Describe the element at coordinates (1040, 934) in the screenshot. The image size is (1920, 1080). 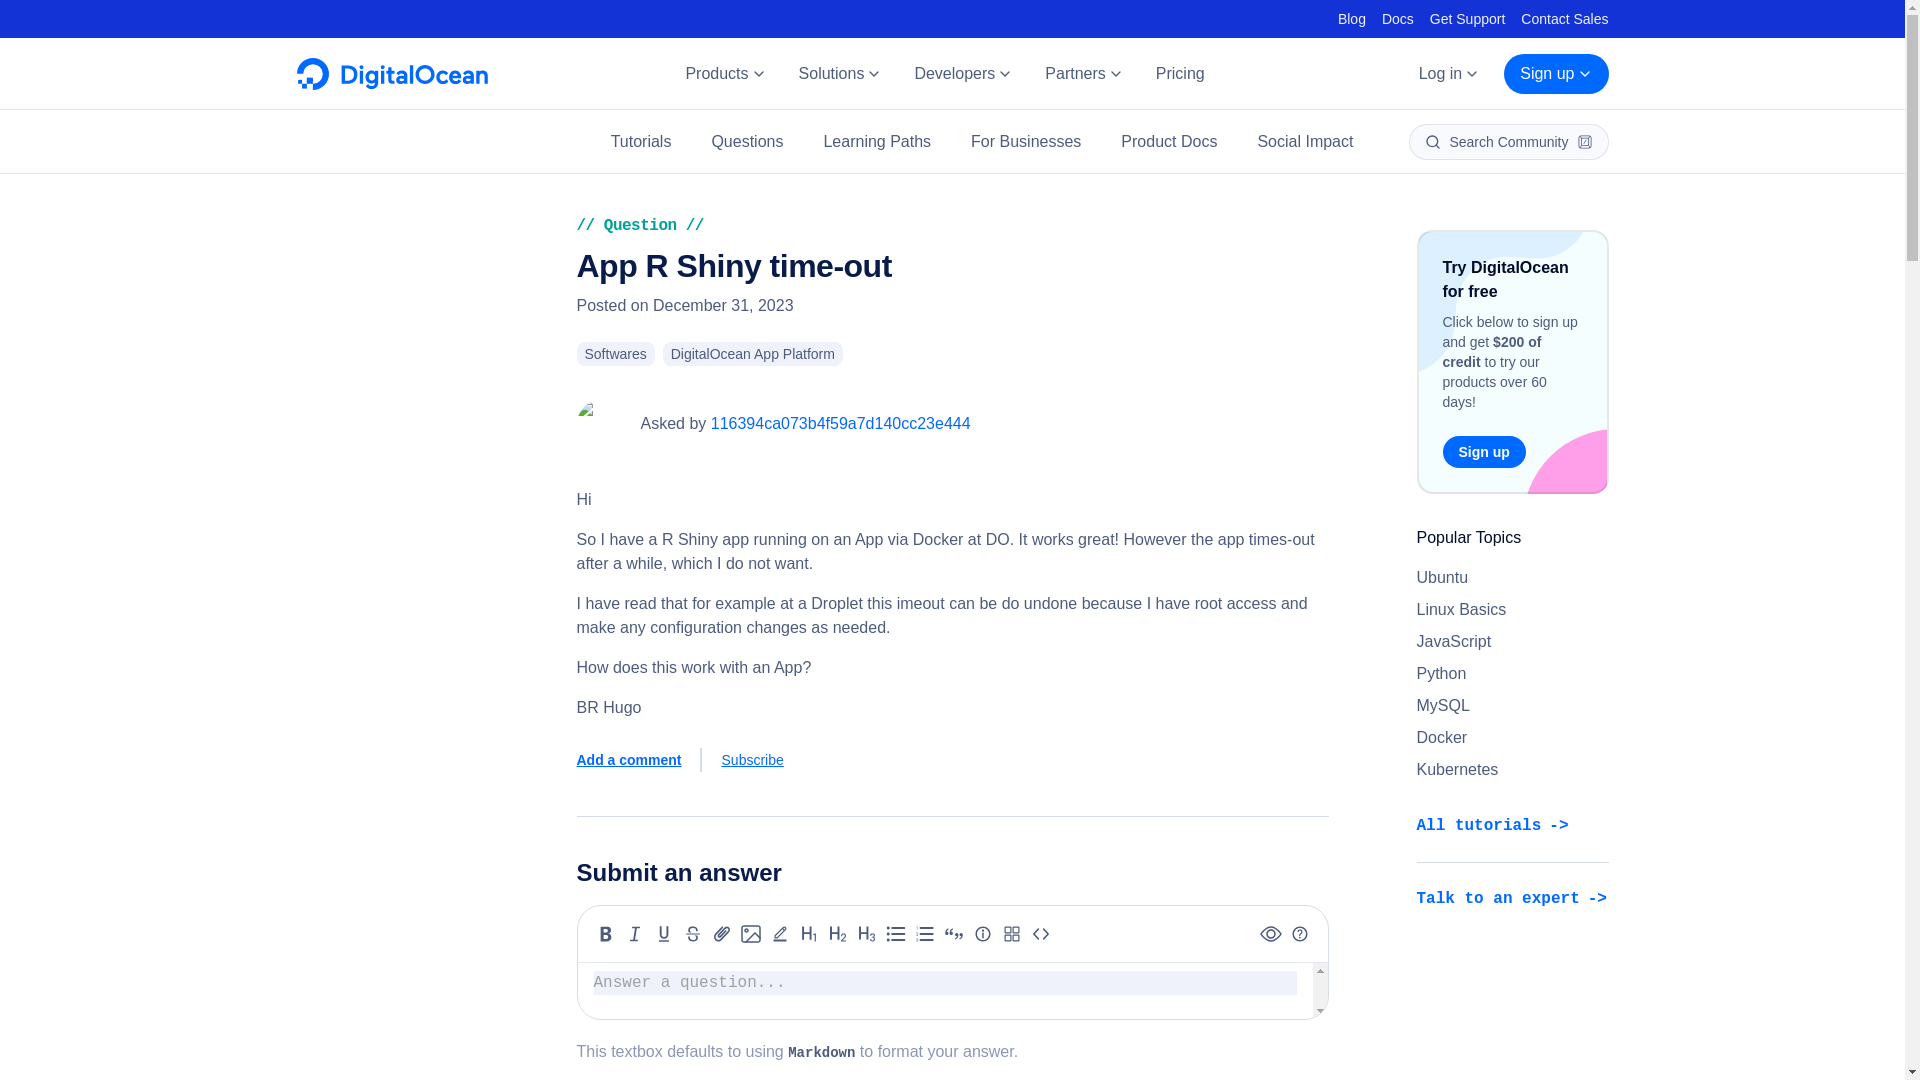
I see `Code` at that location.